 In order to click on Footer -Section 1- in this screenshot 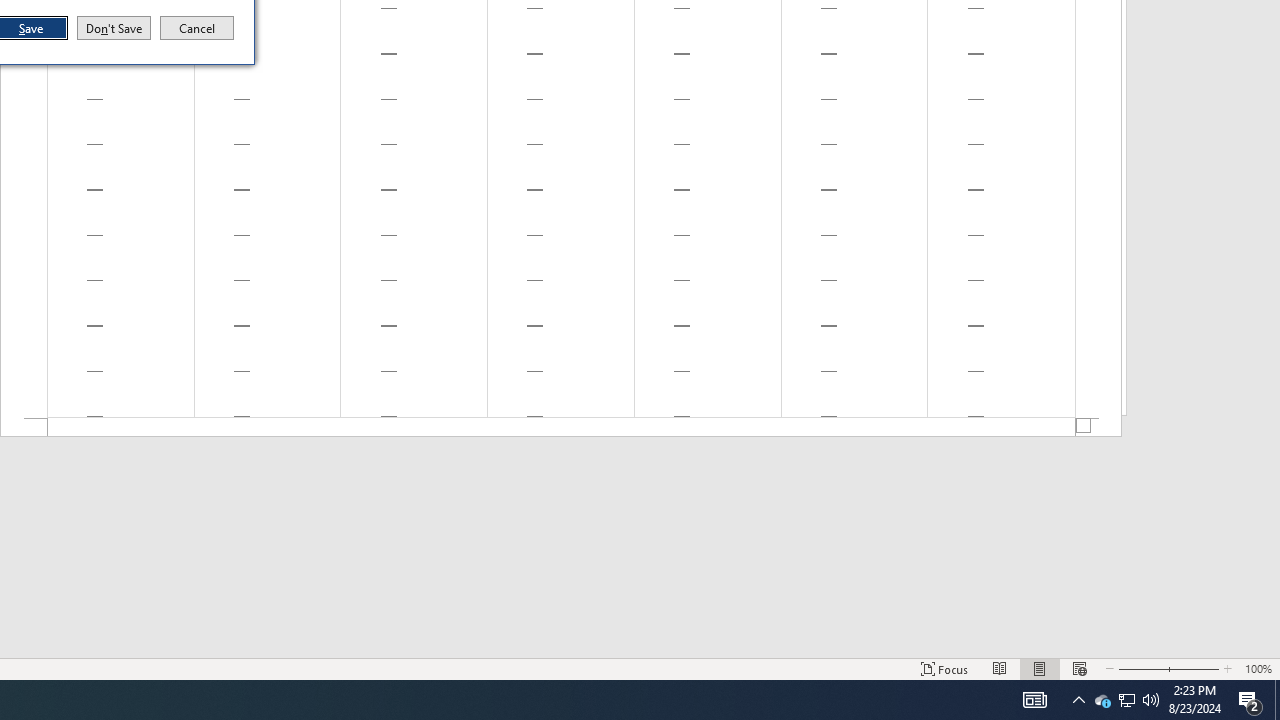, I will do `click(561, 428)`.